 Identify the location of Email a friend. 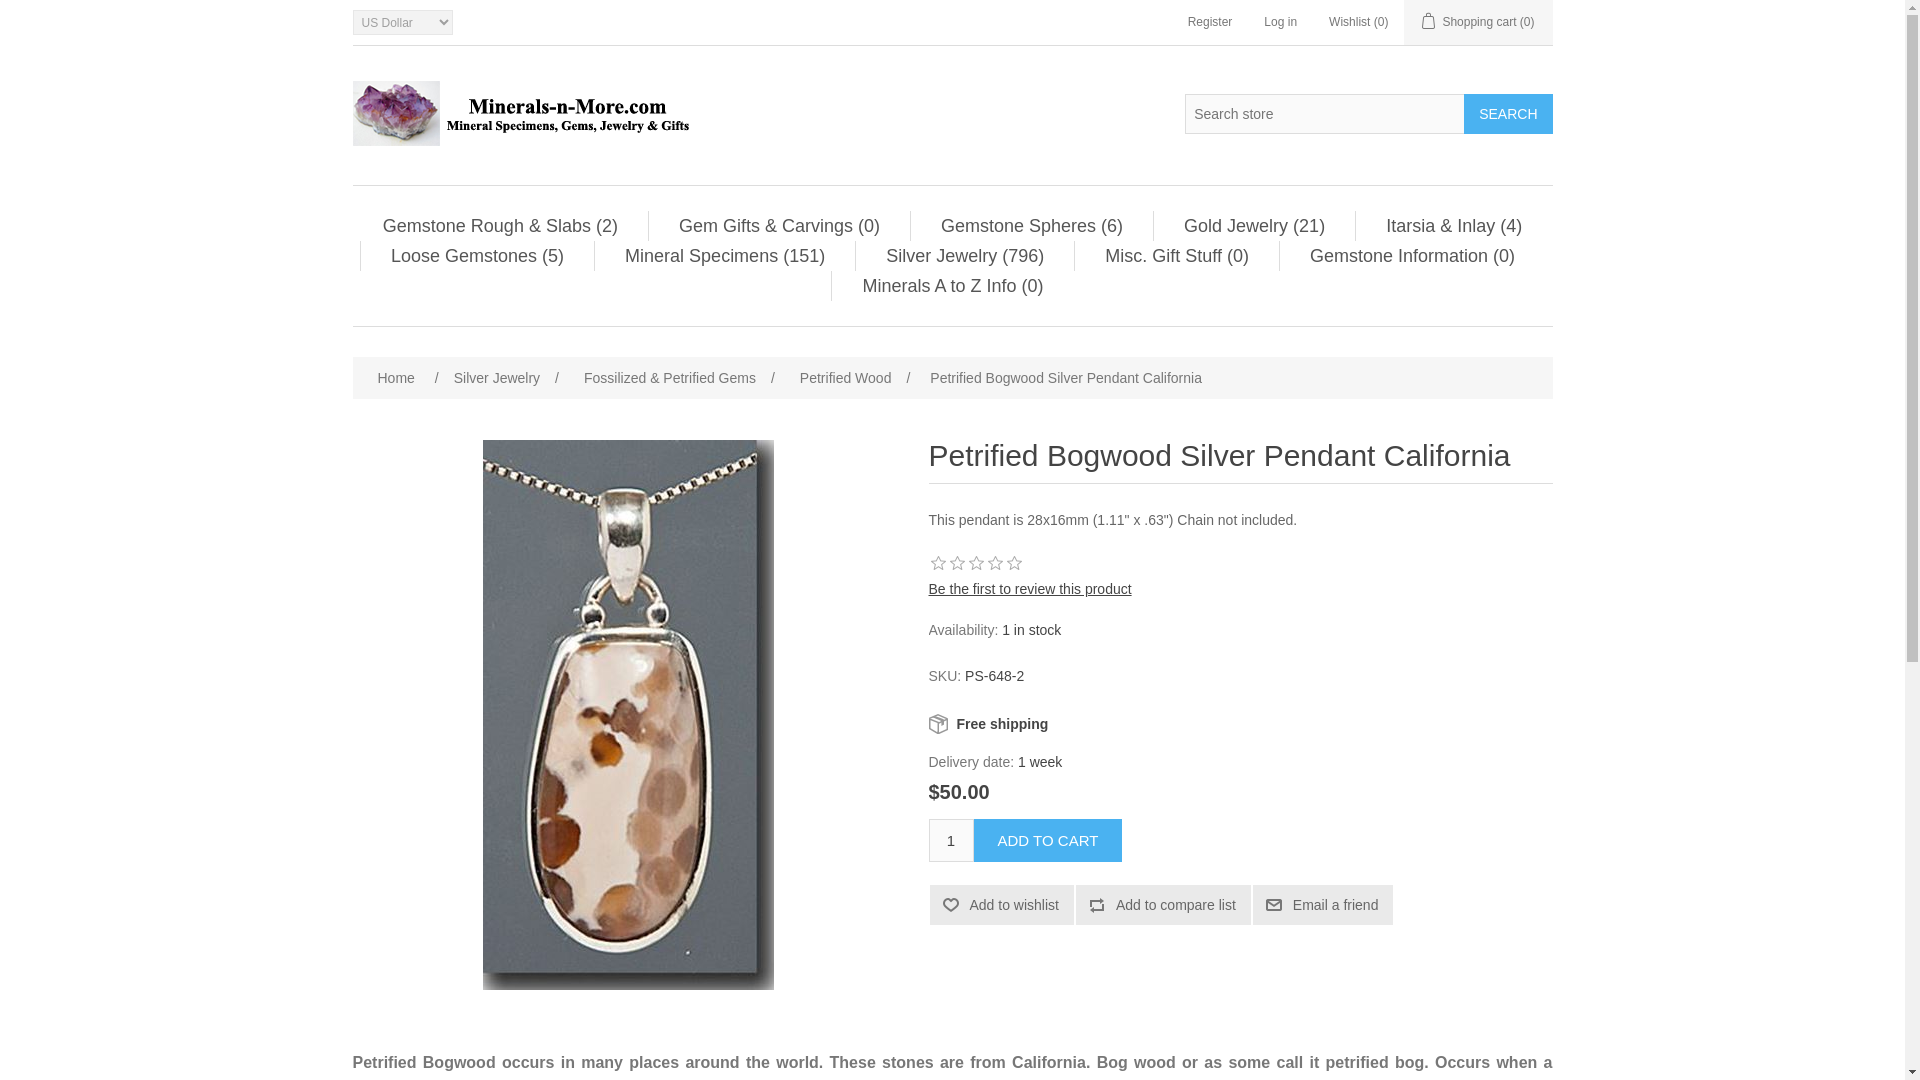
(1323, 904).